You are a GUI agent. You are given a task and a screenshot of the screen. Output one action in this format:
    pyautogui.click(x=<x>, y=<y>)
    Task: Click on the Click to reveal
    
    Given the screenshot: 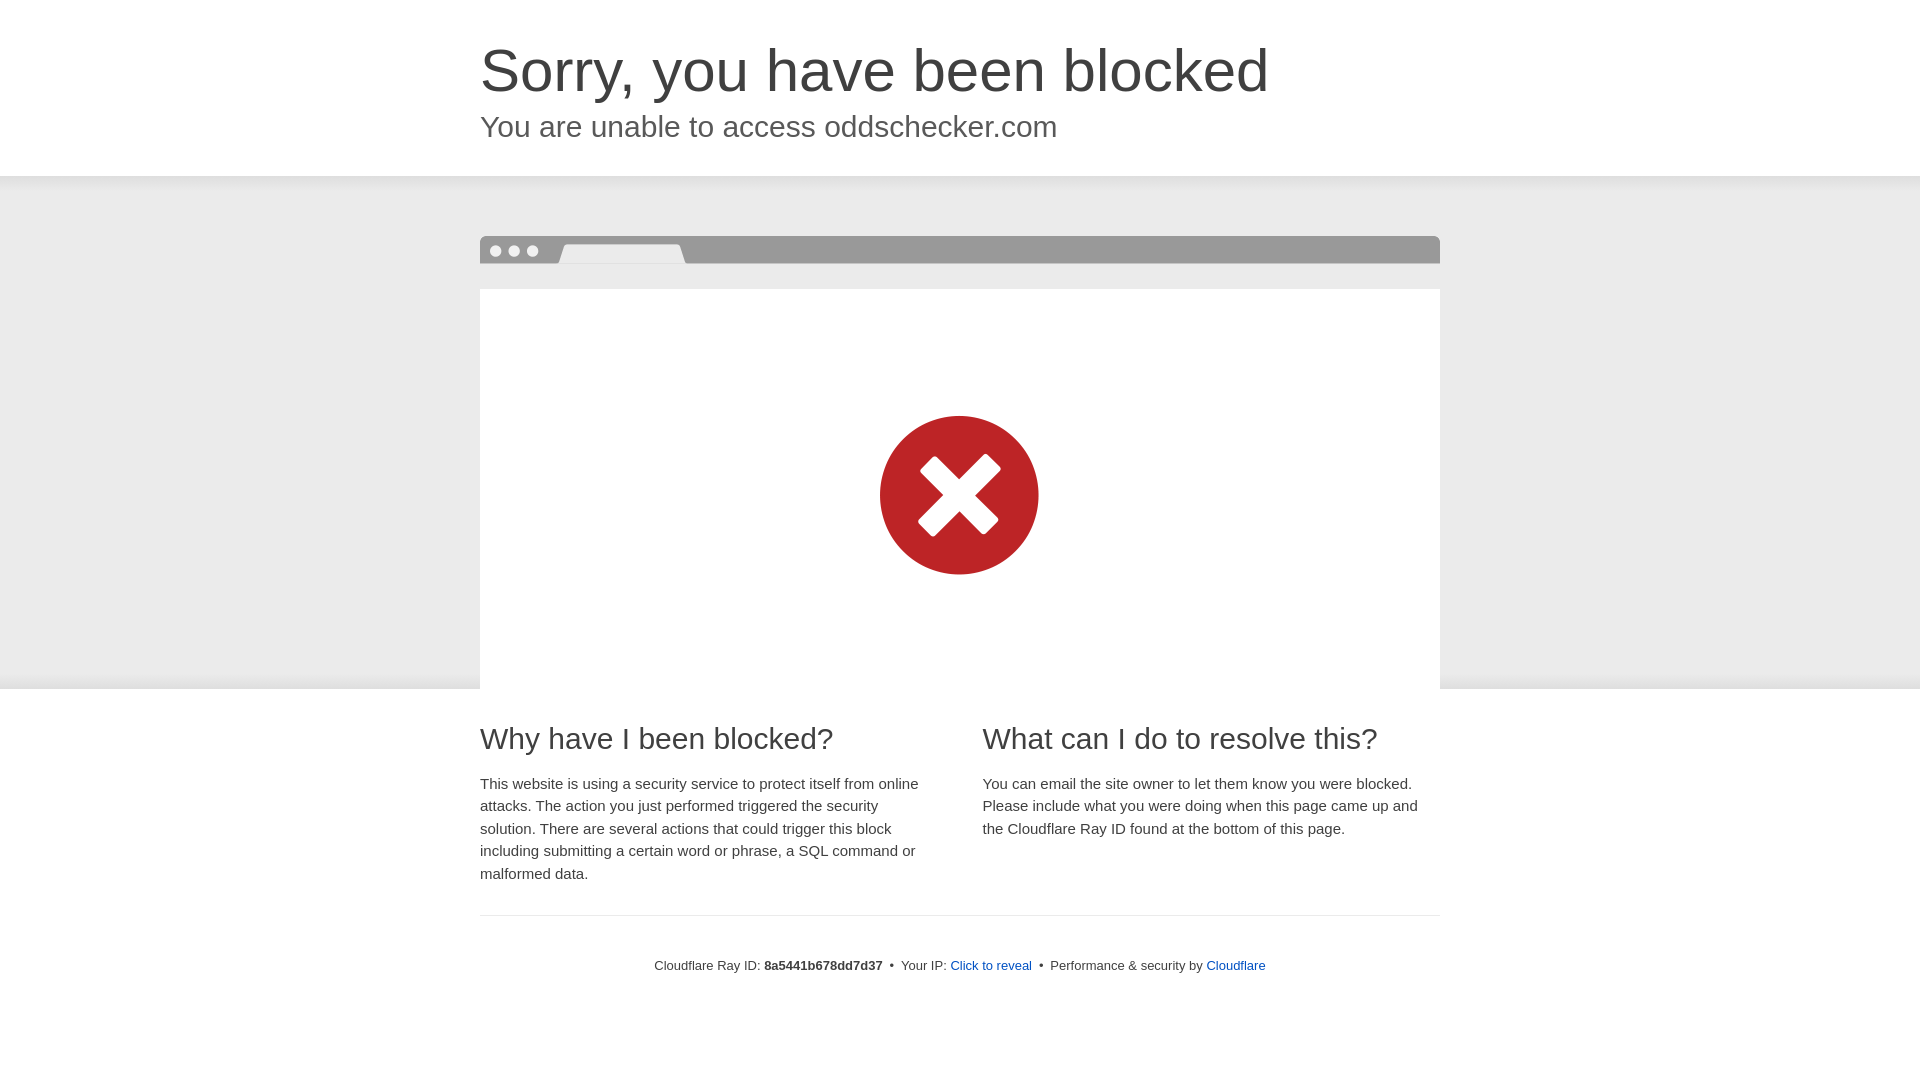 What is the action you would take?
    pyautogui.click(x=991, y=966)
    